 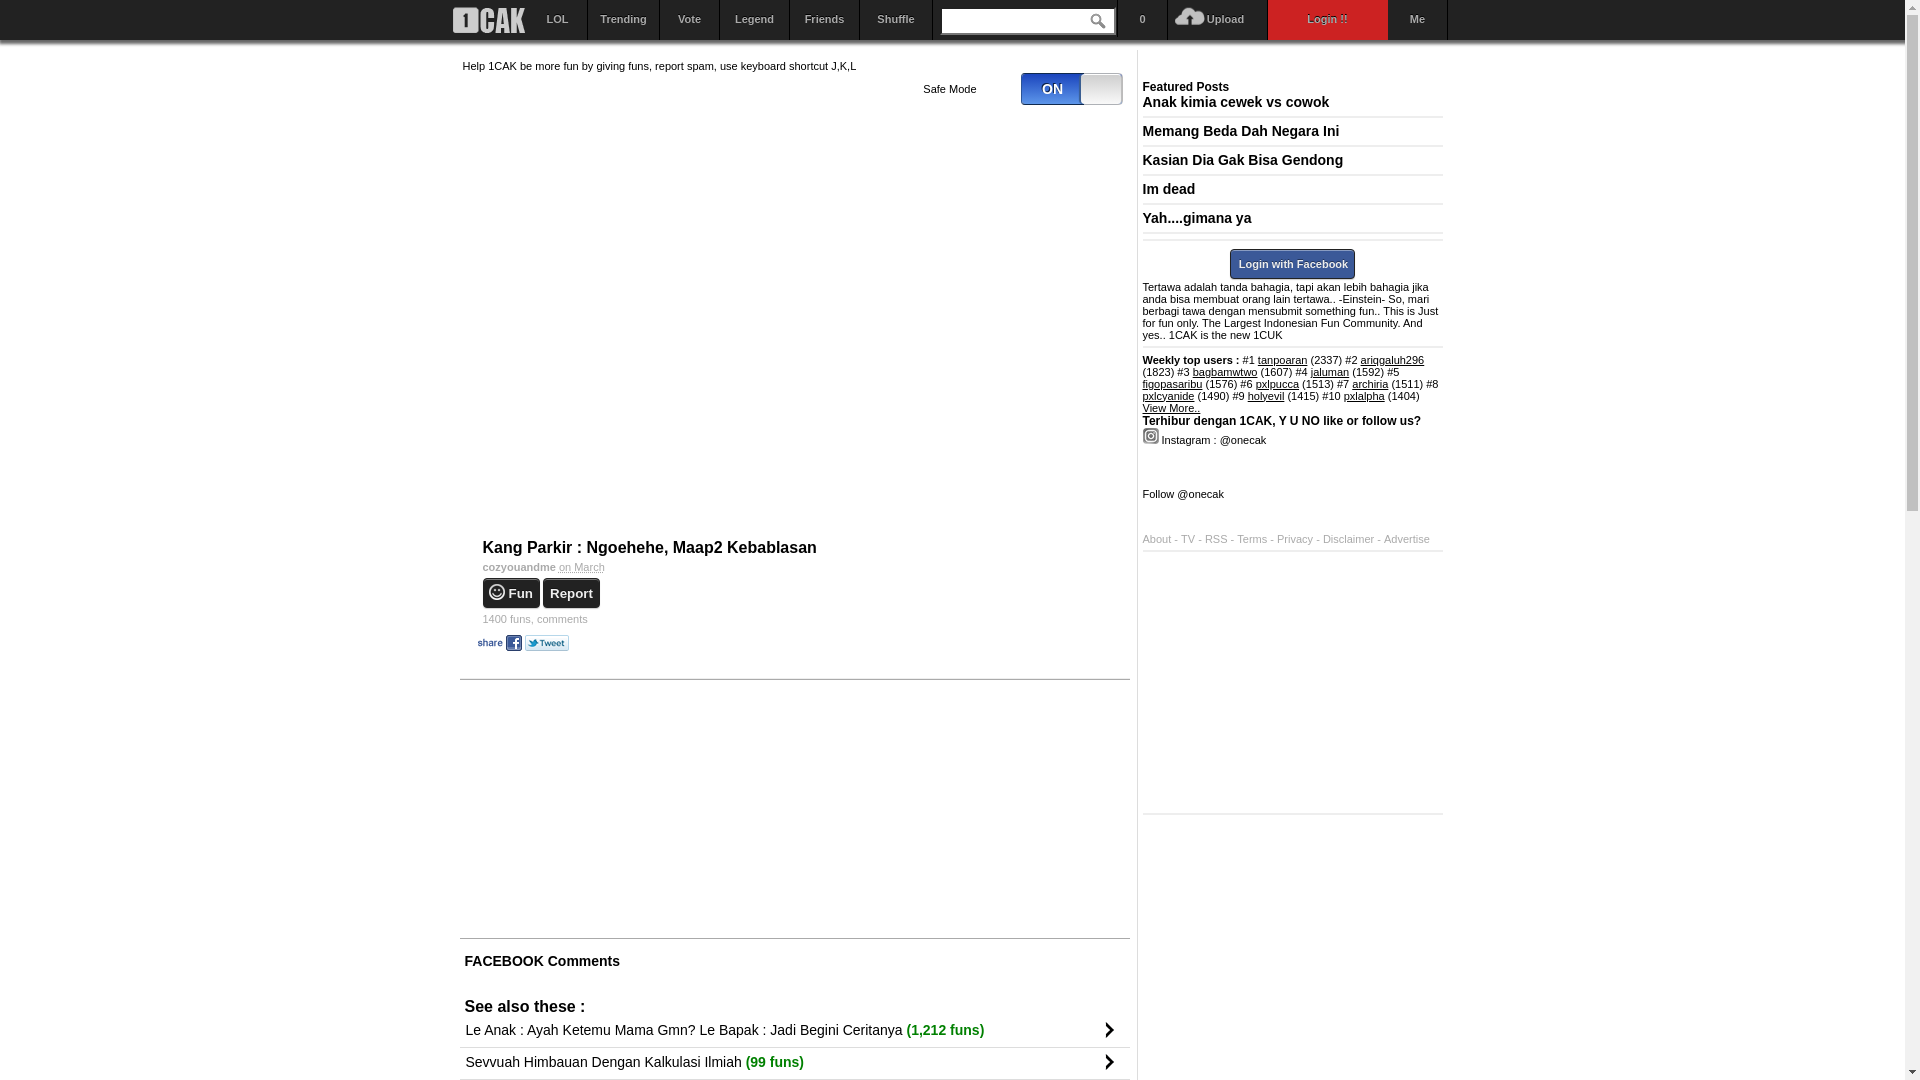 I want to click on Vote, so click(x=690, y=20).